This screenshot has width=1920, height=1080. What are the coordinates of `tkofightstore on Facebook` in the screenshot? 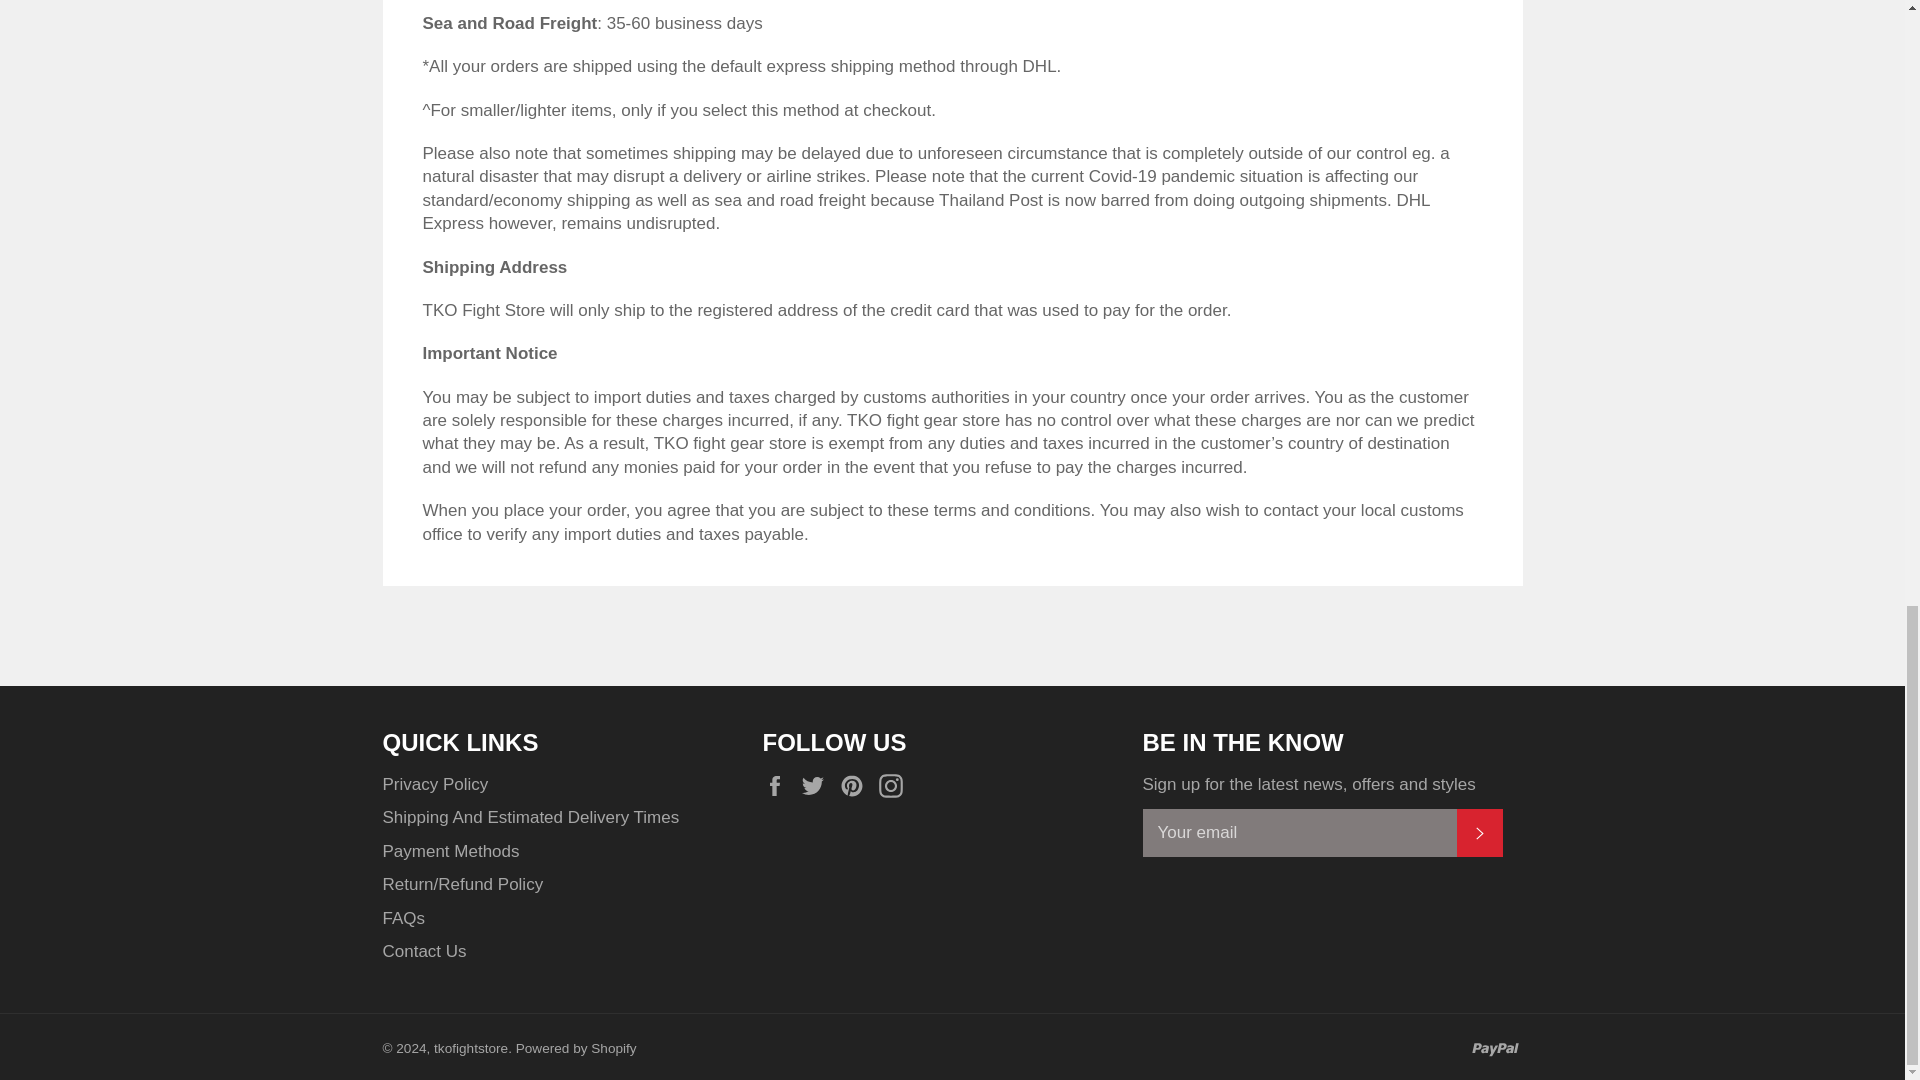 It's located at (779, 786).